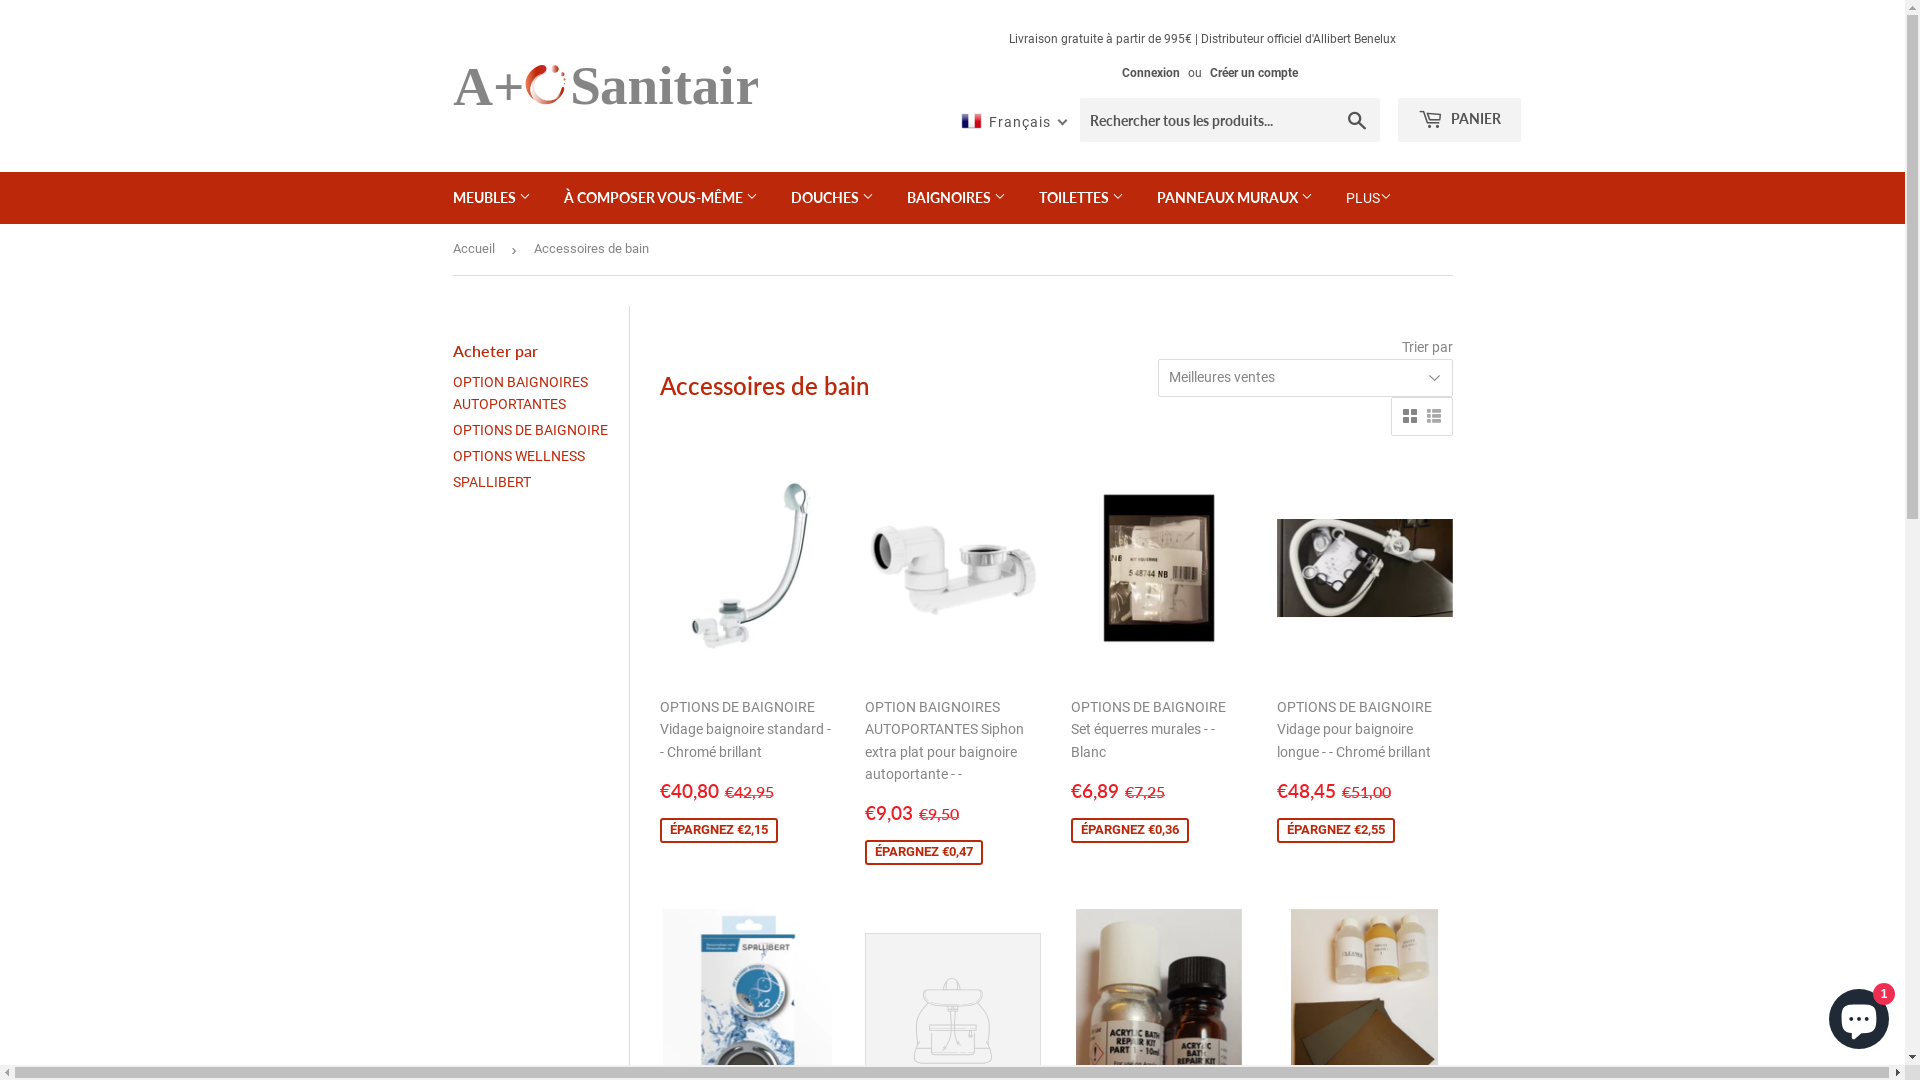 Image resolution: width=1920 pixels, height=1080 pixels. Describe the element at coordinates (1082, 198) in the screenshot. I see `TOILETTES` at that location.